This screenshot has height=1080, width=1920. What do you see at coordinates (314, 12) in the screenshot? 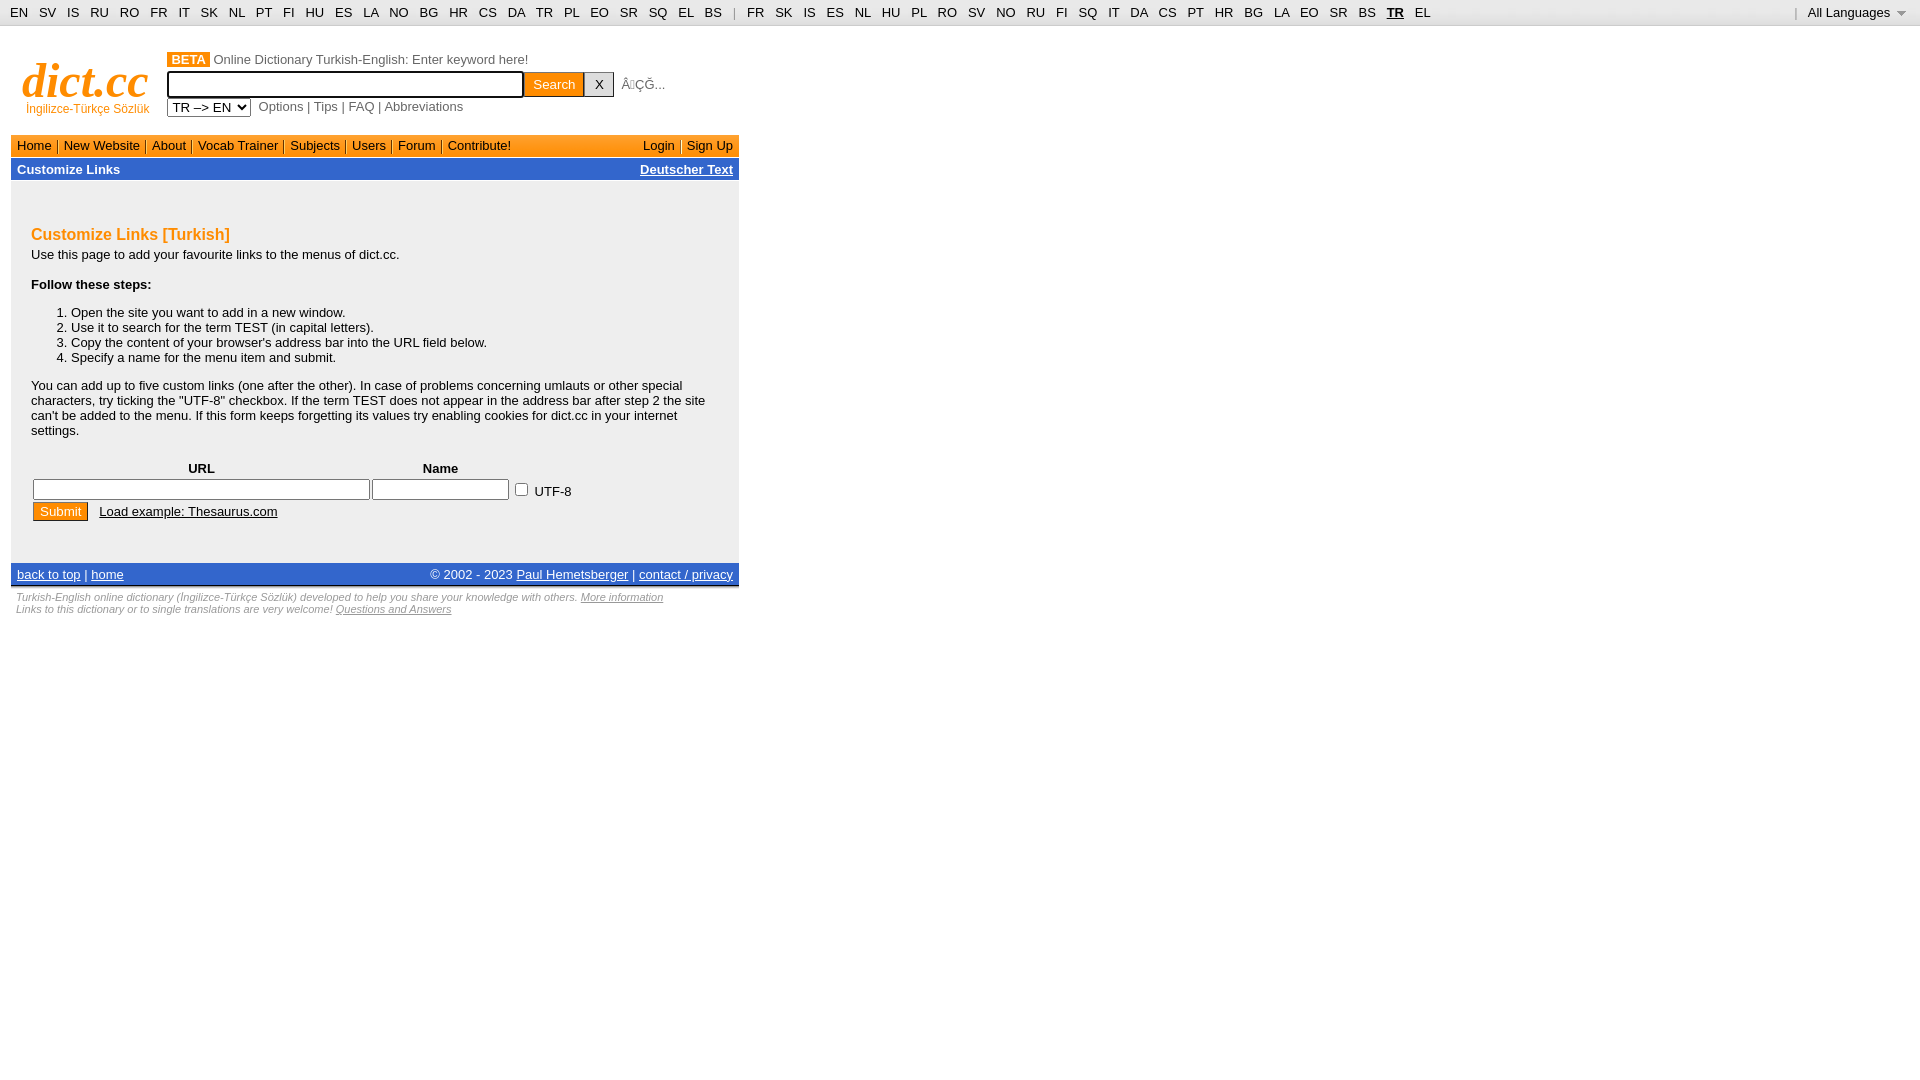
I see `HU` at bounding box center [314, 12].